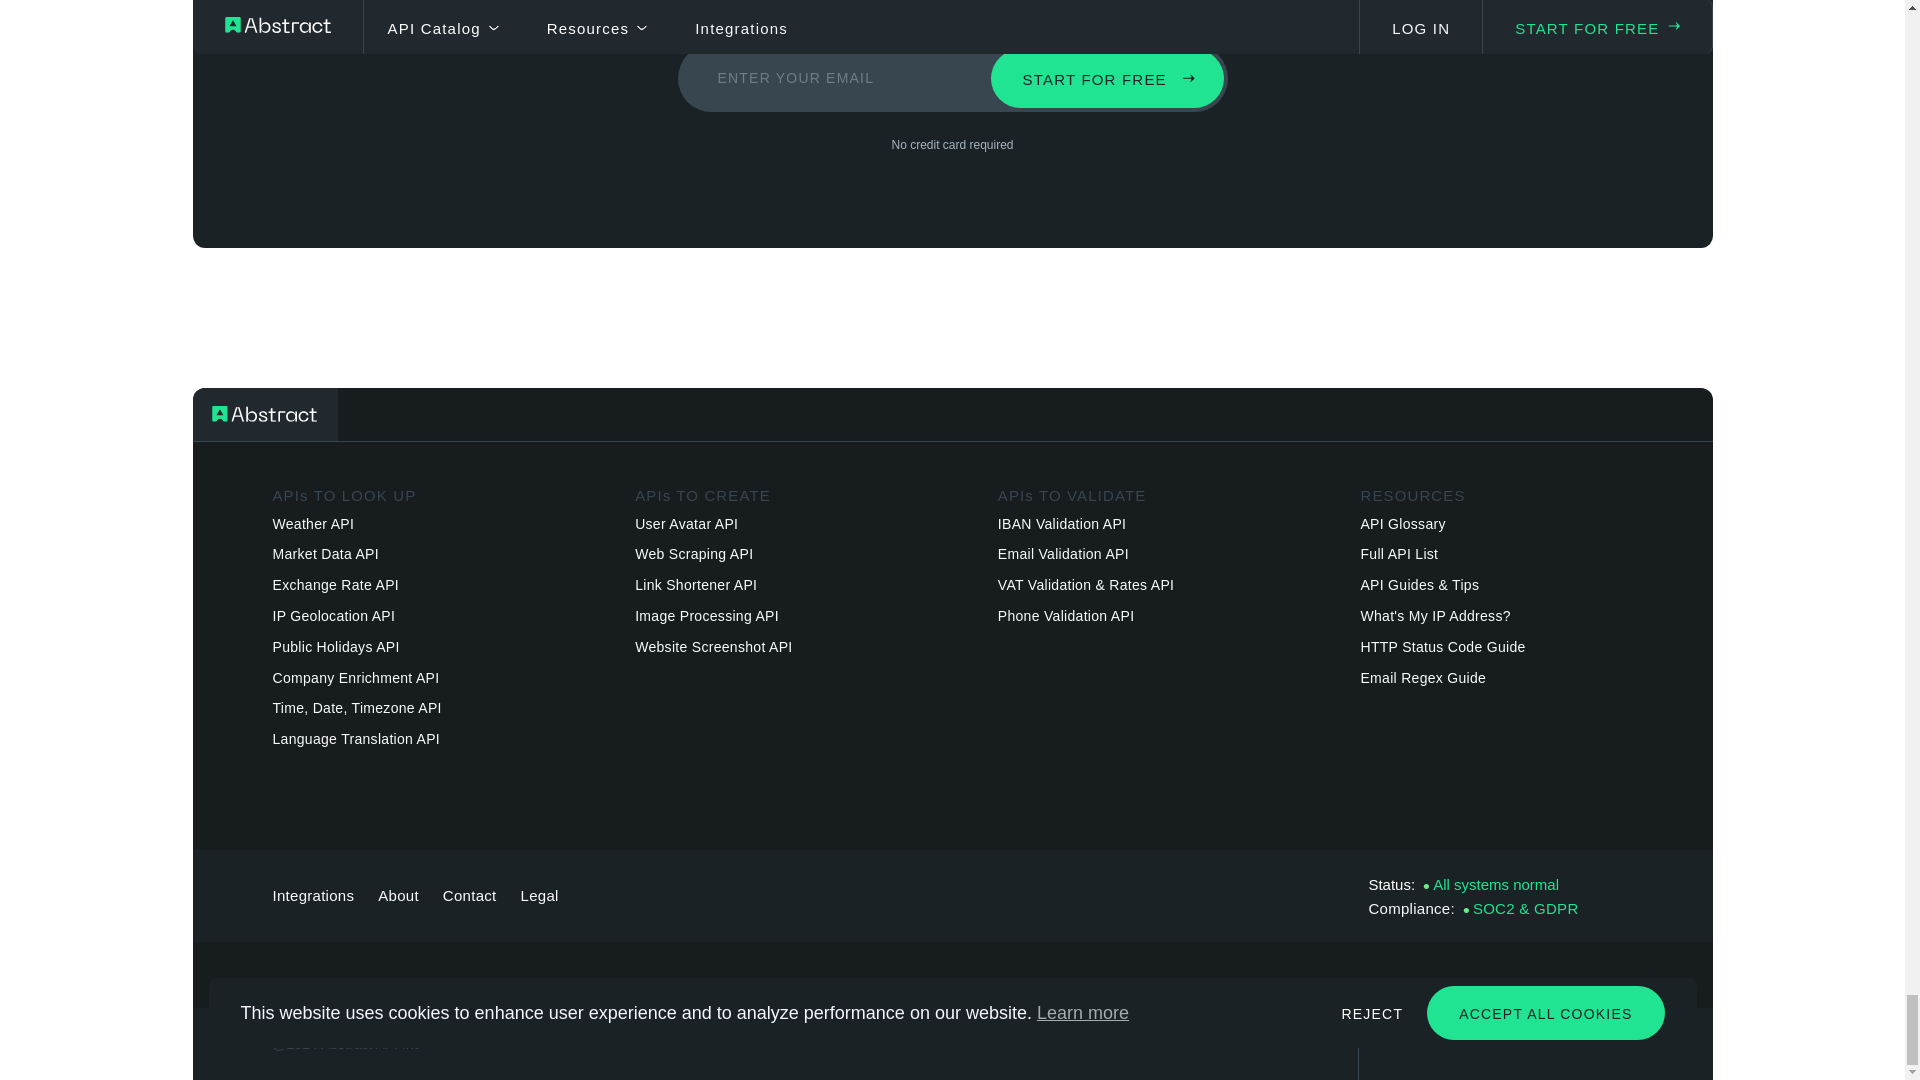  Describe the element at coordinates (1106, 78) in the screenshot. I see `S` at that location.